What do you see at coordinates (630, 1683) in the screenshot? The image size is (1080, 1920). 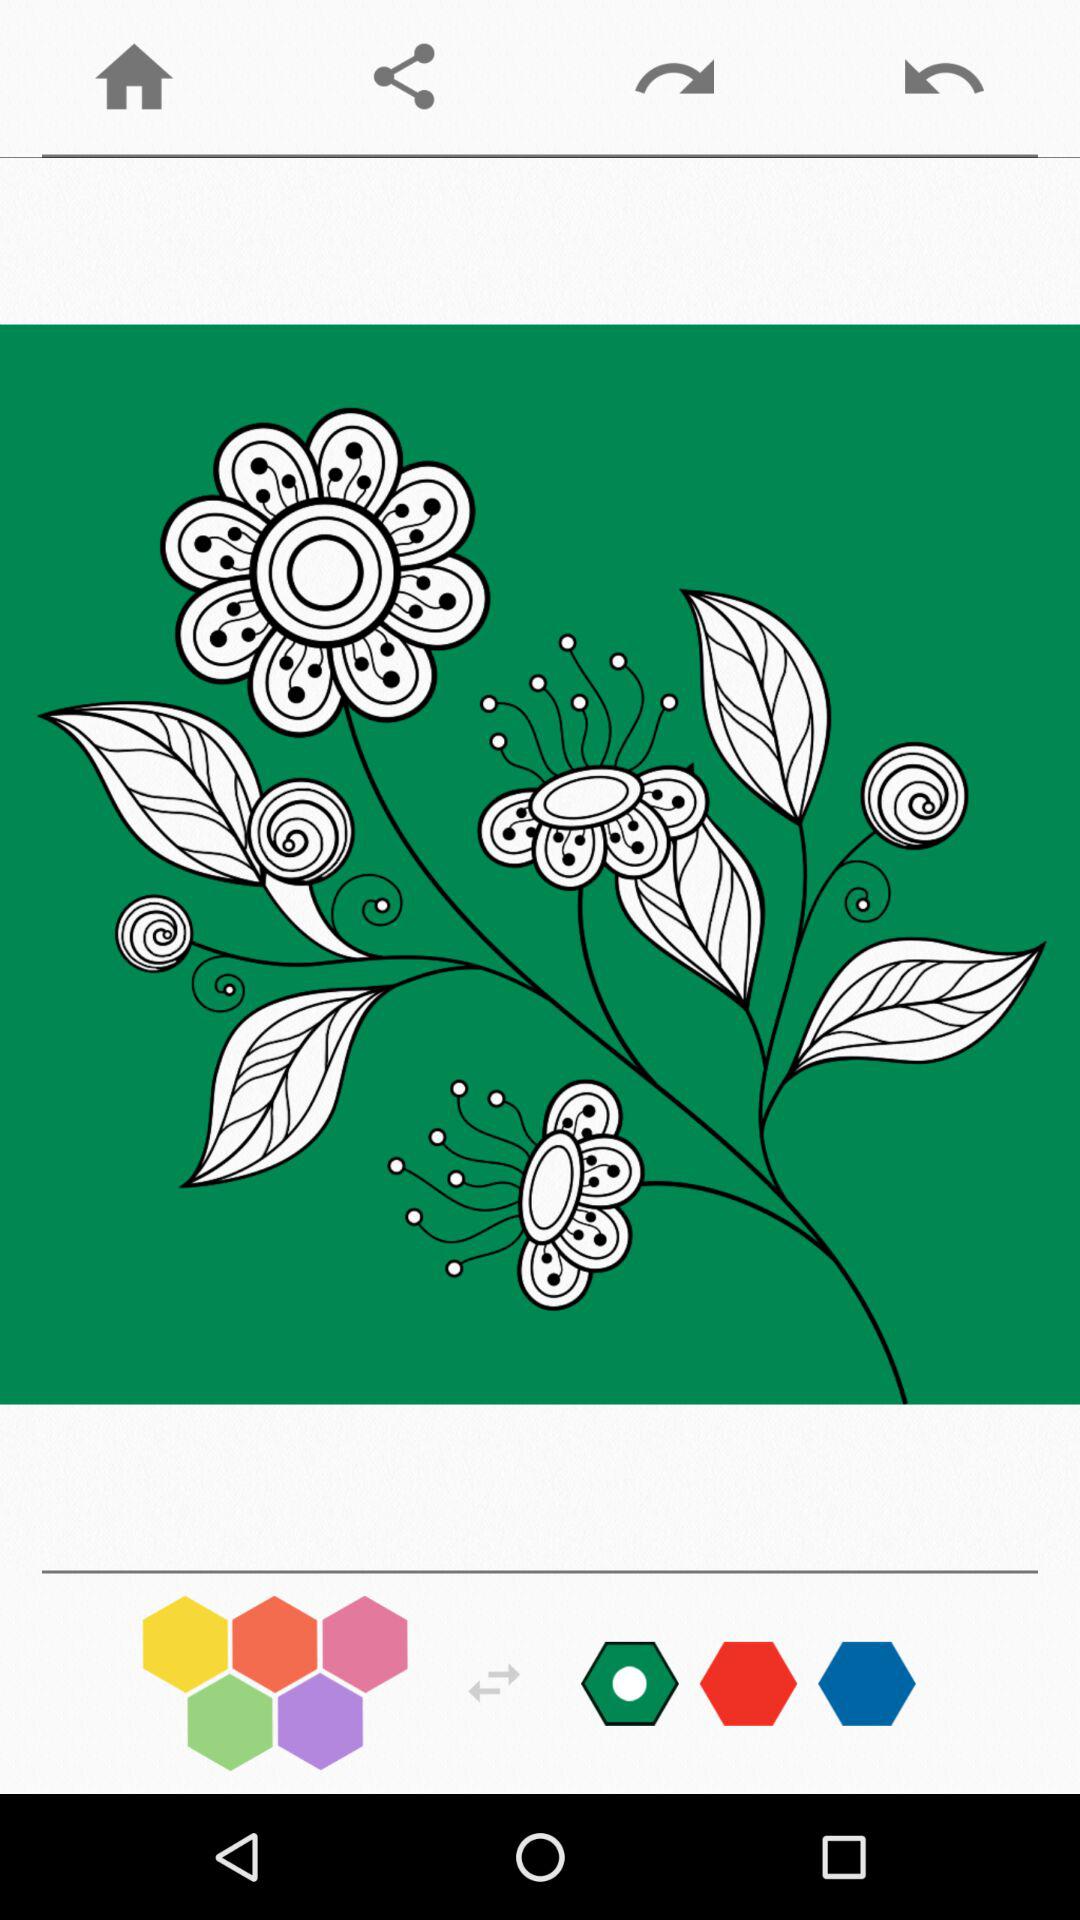 I see `changes color palette` at bounding box center [630, 1683].